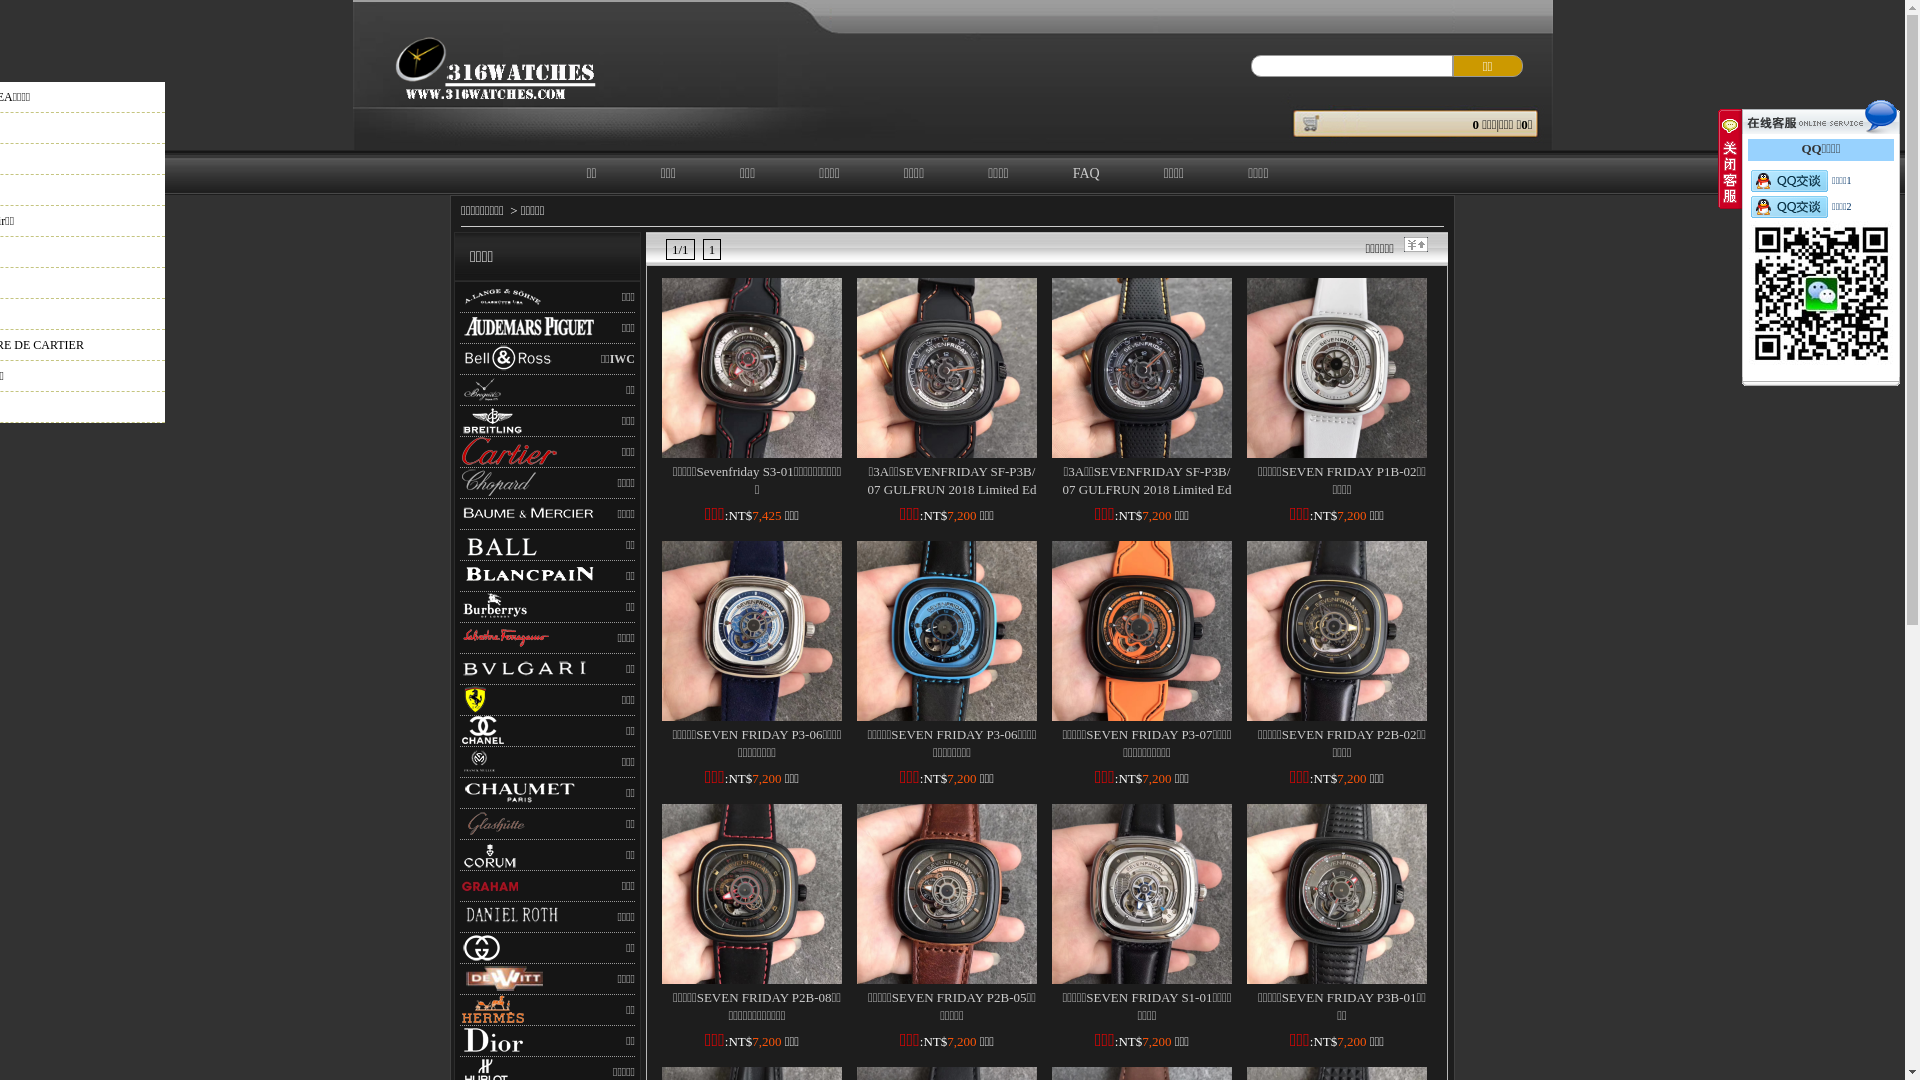 The width and height of the screenshot is (1920, 1080). Describe the element at coordinates (1086, 174) in the screenshot. I see `FAQ` at that location.